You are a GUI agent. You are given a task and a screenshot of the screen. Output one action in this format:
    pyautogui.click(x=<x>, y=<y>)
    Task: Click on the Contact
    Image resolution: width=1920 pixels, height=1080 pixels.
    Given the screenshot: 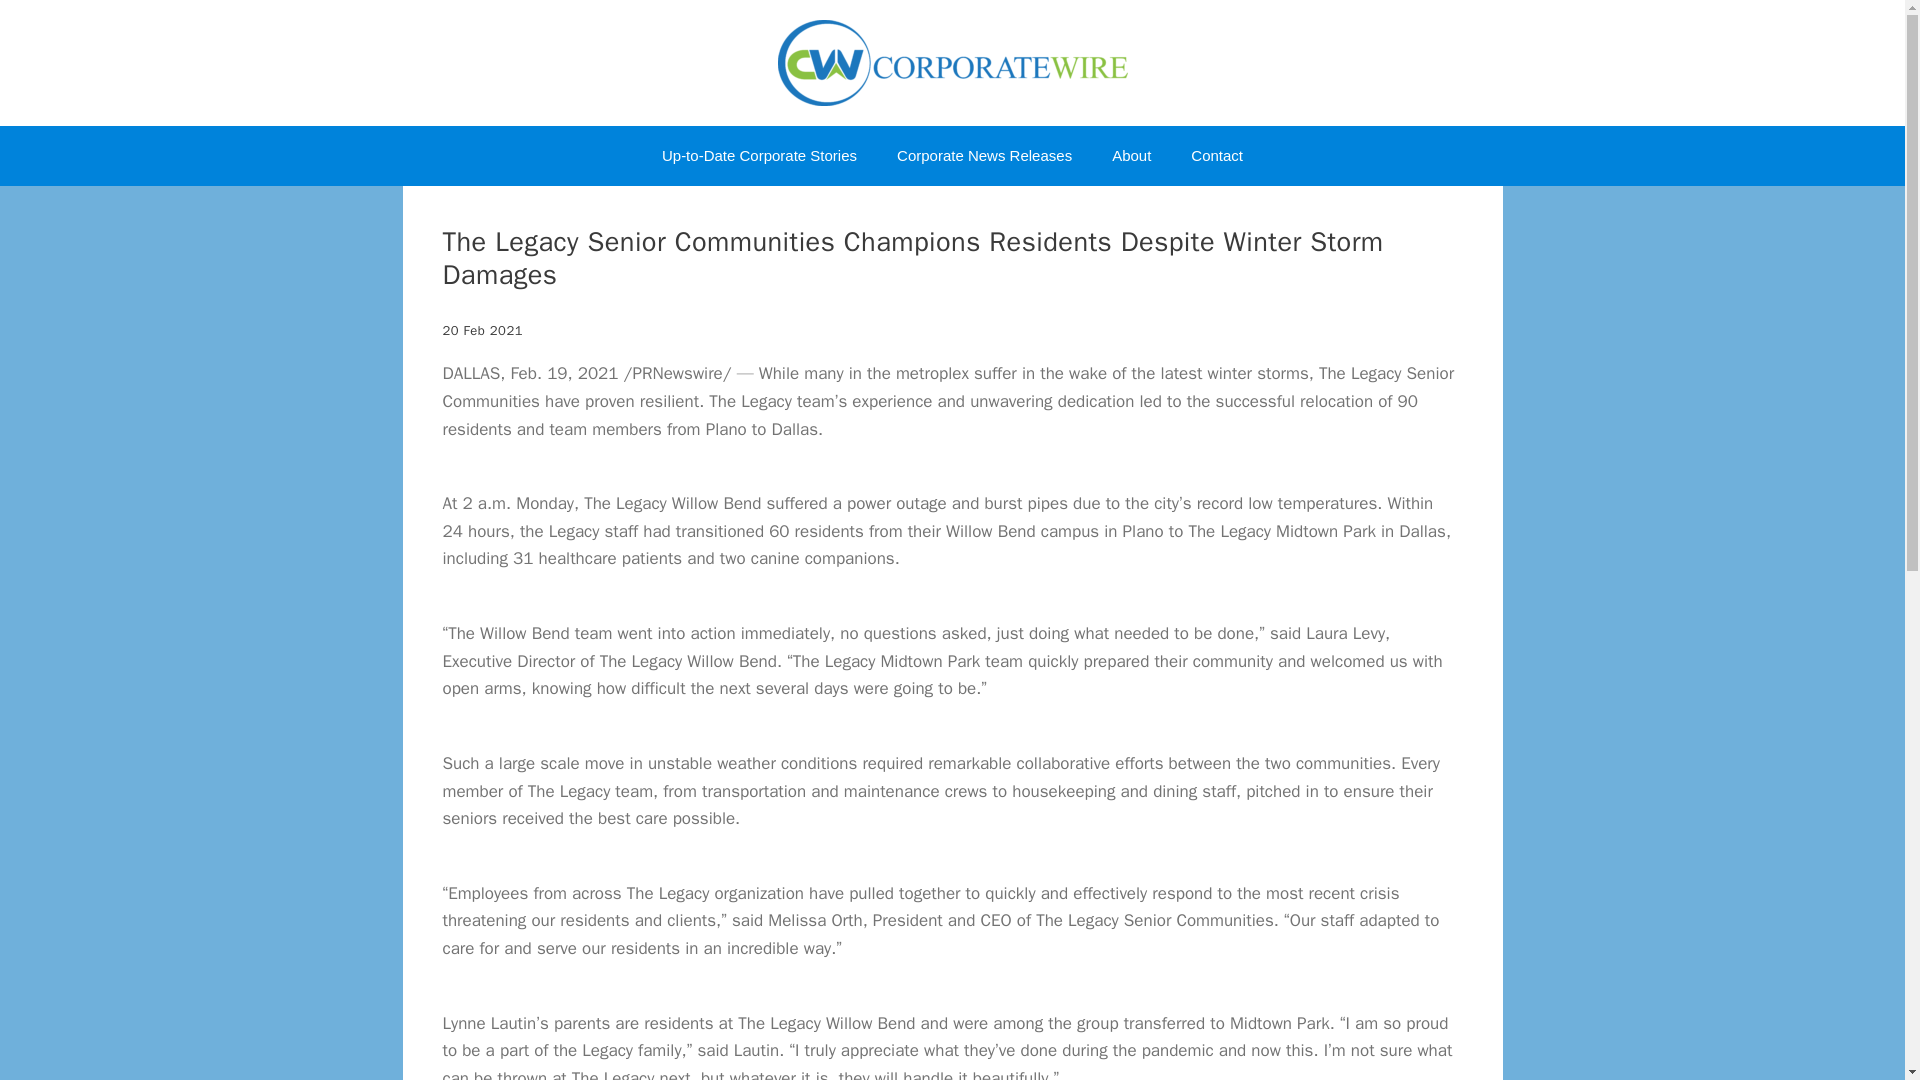 What is the action you would take?
    pyautogui.click(x=1217, y=156)
    